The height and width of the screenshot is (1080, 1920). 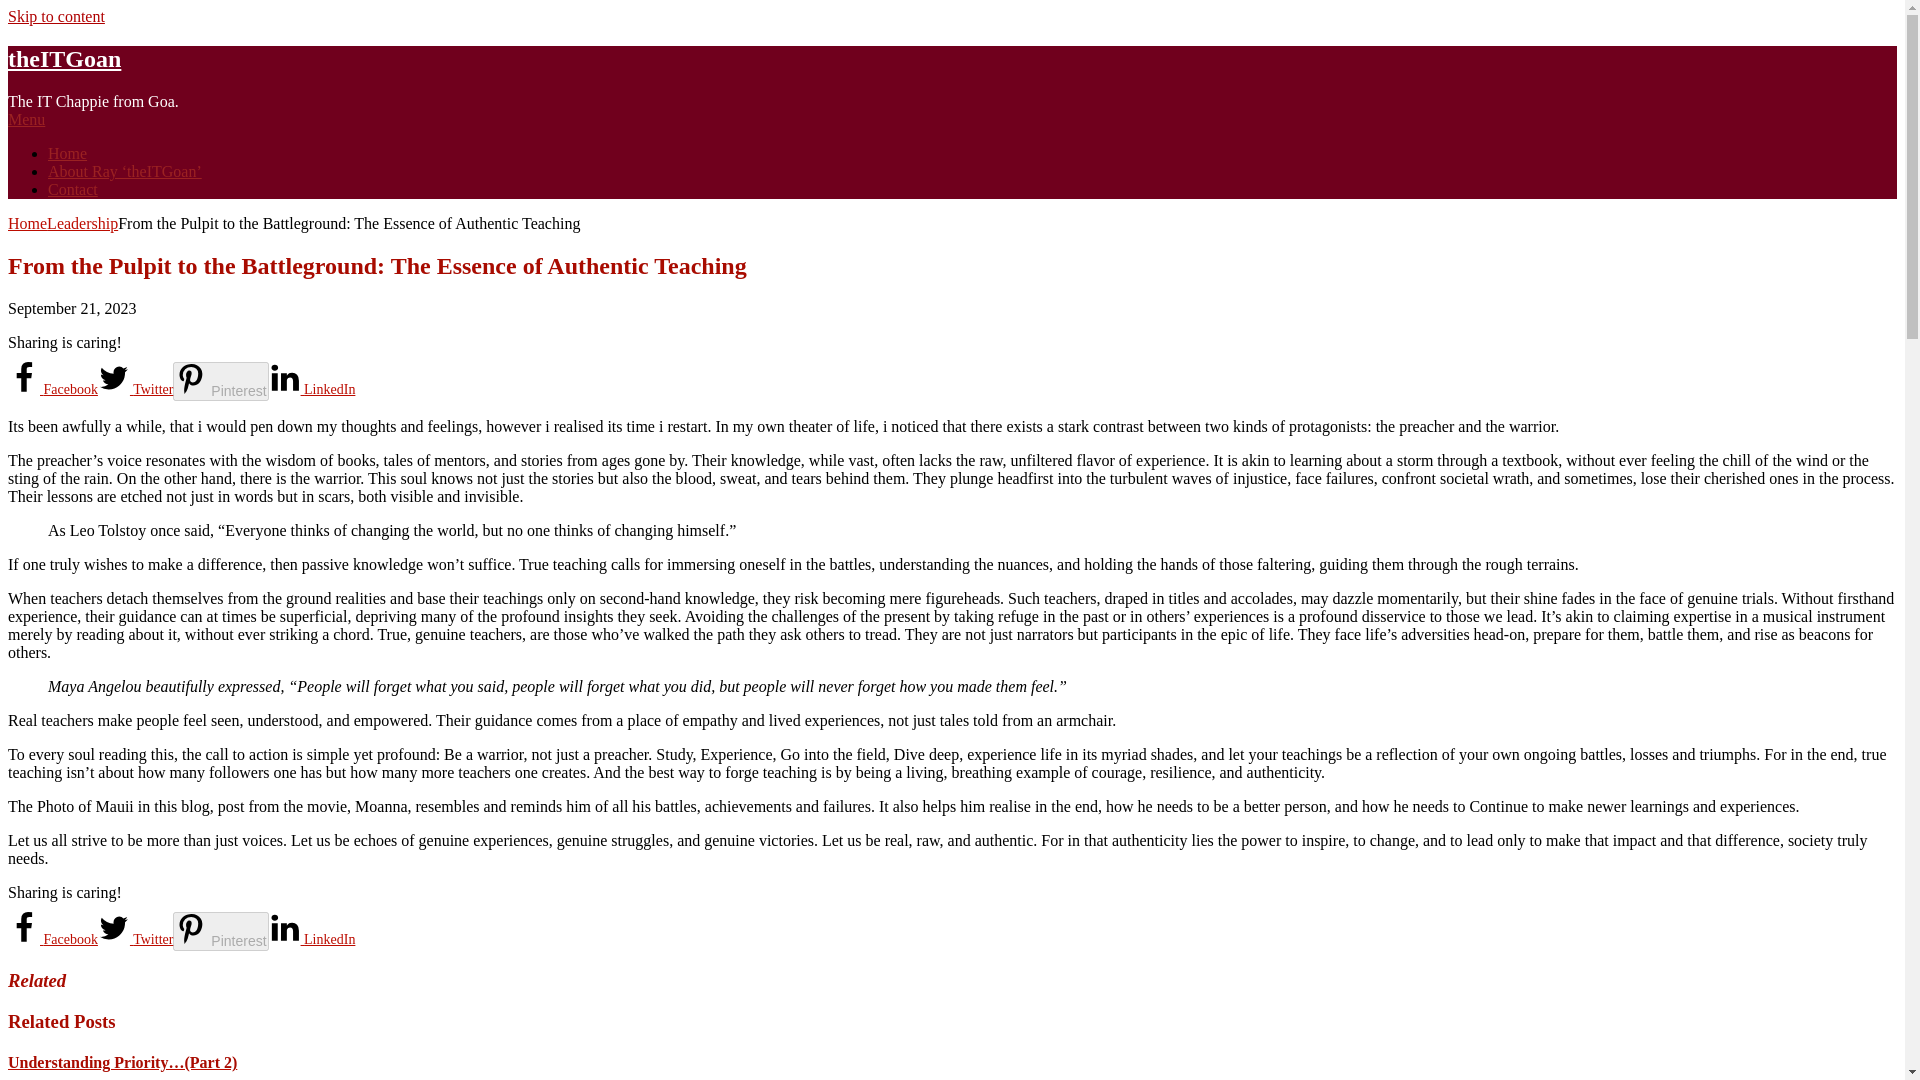 What do you see at coordinates (312, 390) in the screenshot?
I see `Share on LinkedIn` at bounding box center [312, 390].